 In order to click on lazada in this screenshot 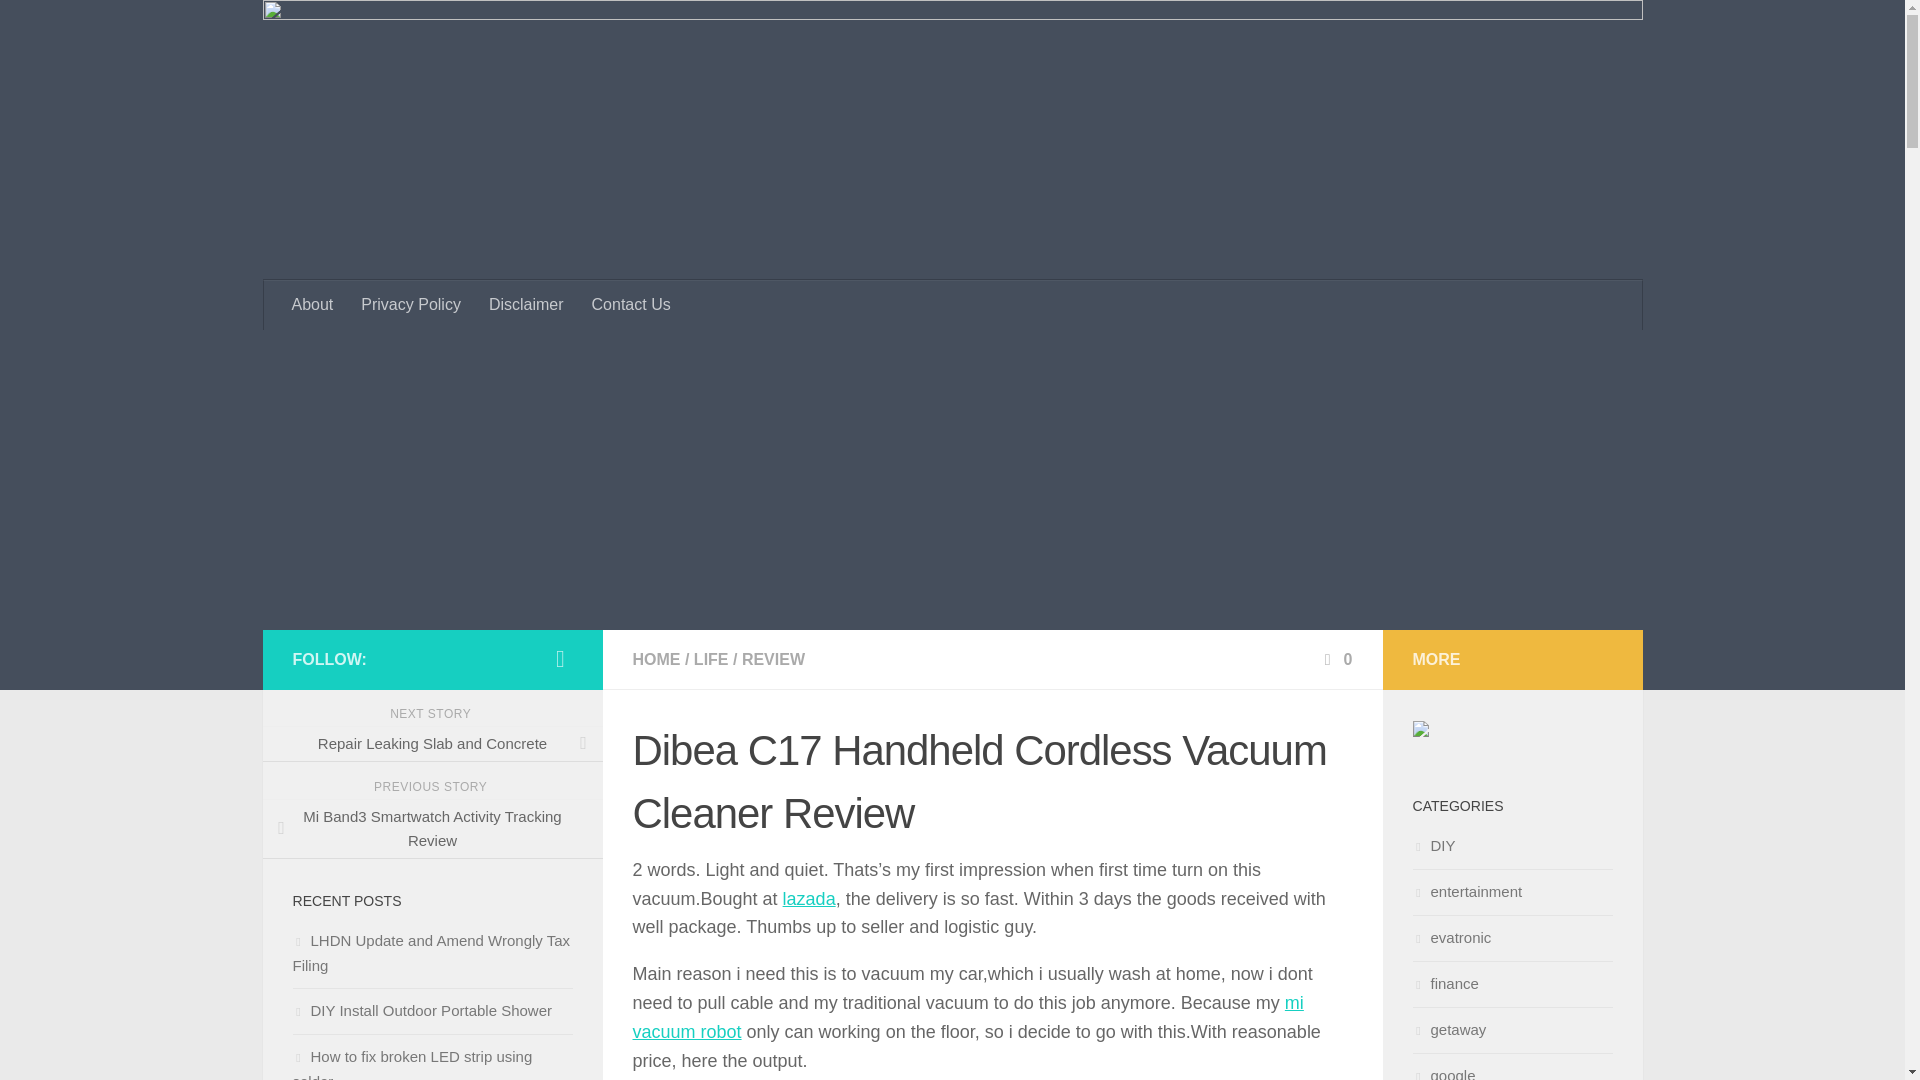, I will do `click(809, 898)`.